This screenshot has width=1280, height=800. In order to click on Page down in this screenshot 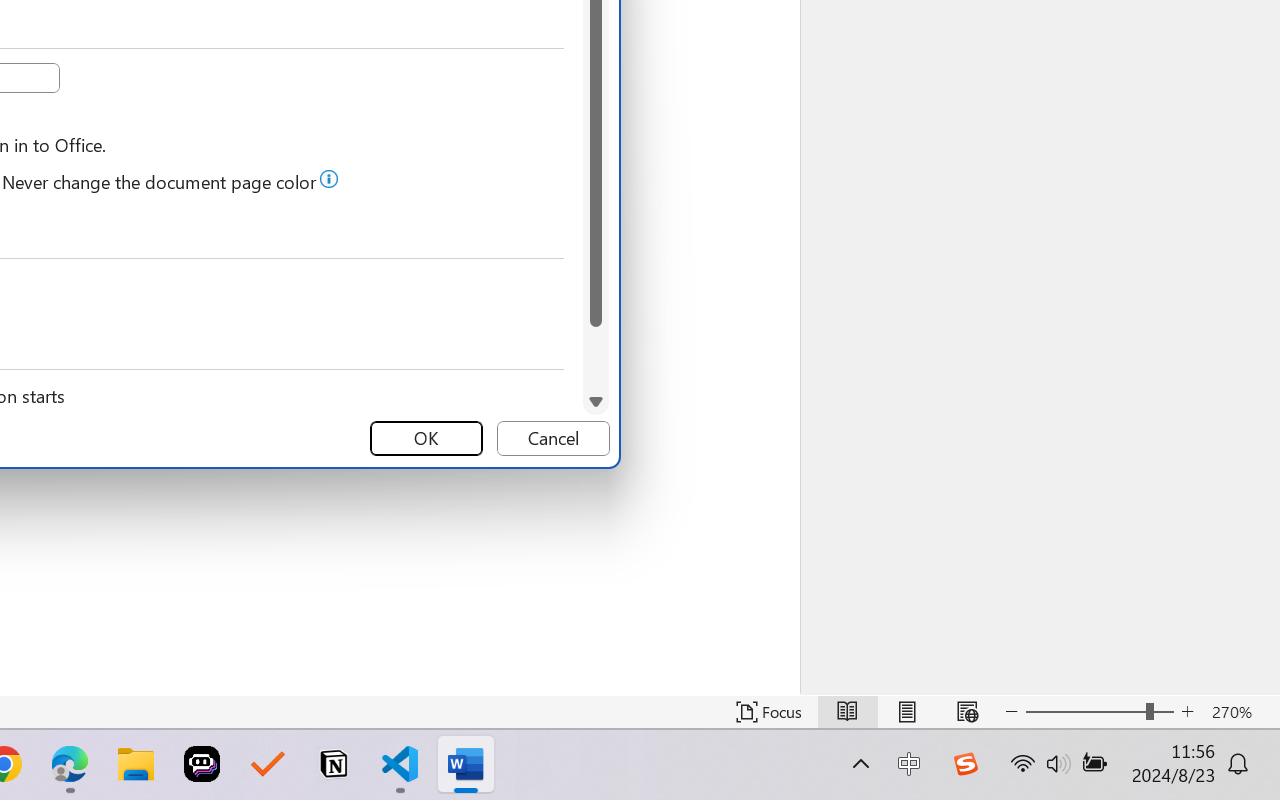, I will do `click(596, 358)`.